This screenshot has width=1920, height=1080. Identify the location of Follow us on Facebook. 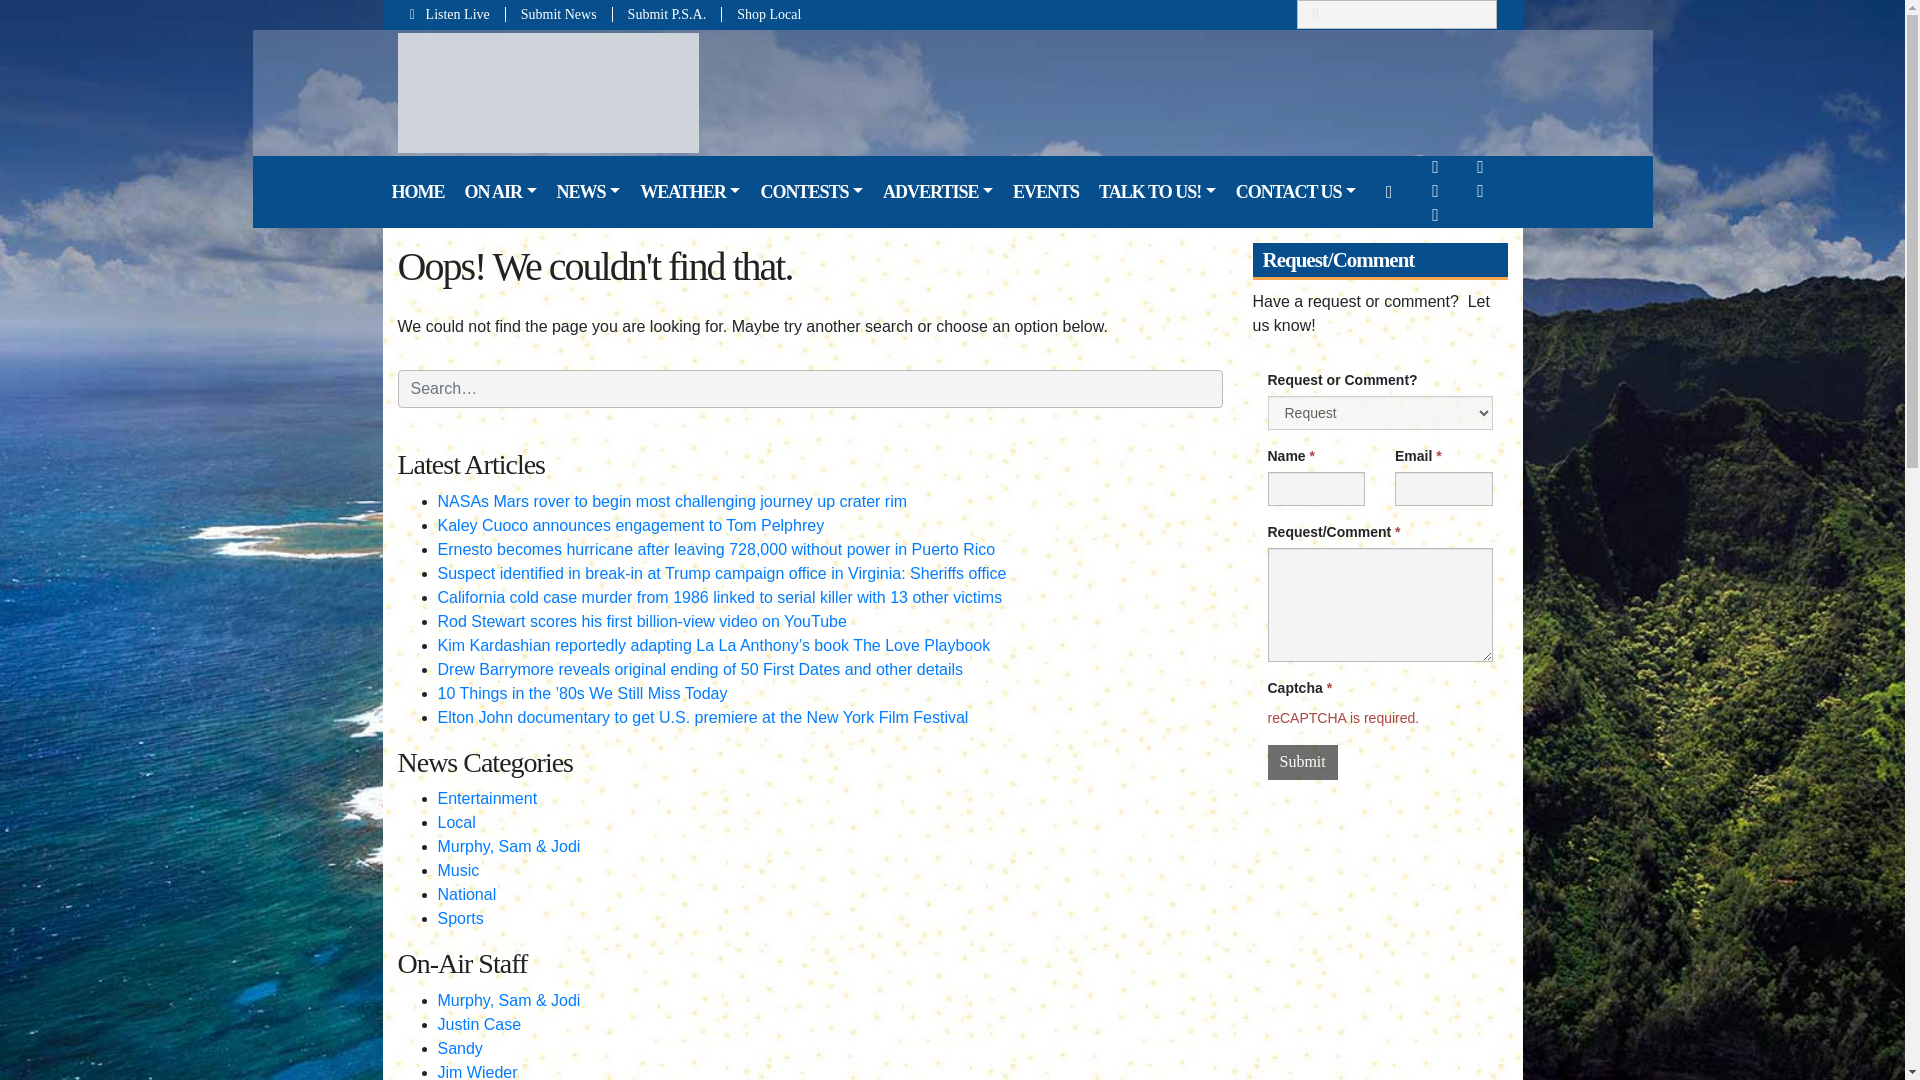
(1435, 166).